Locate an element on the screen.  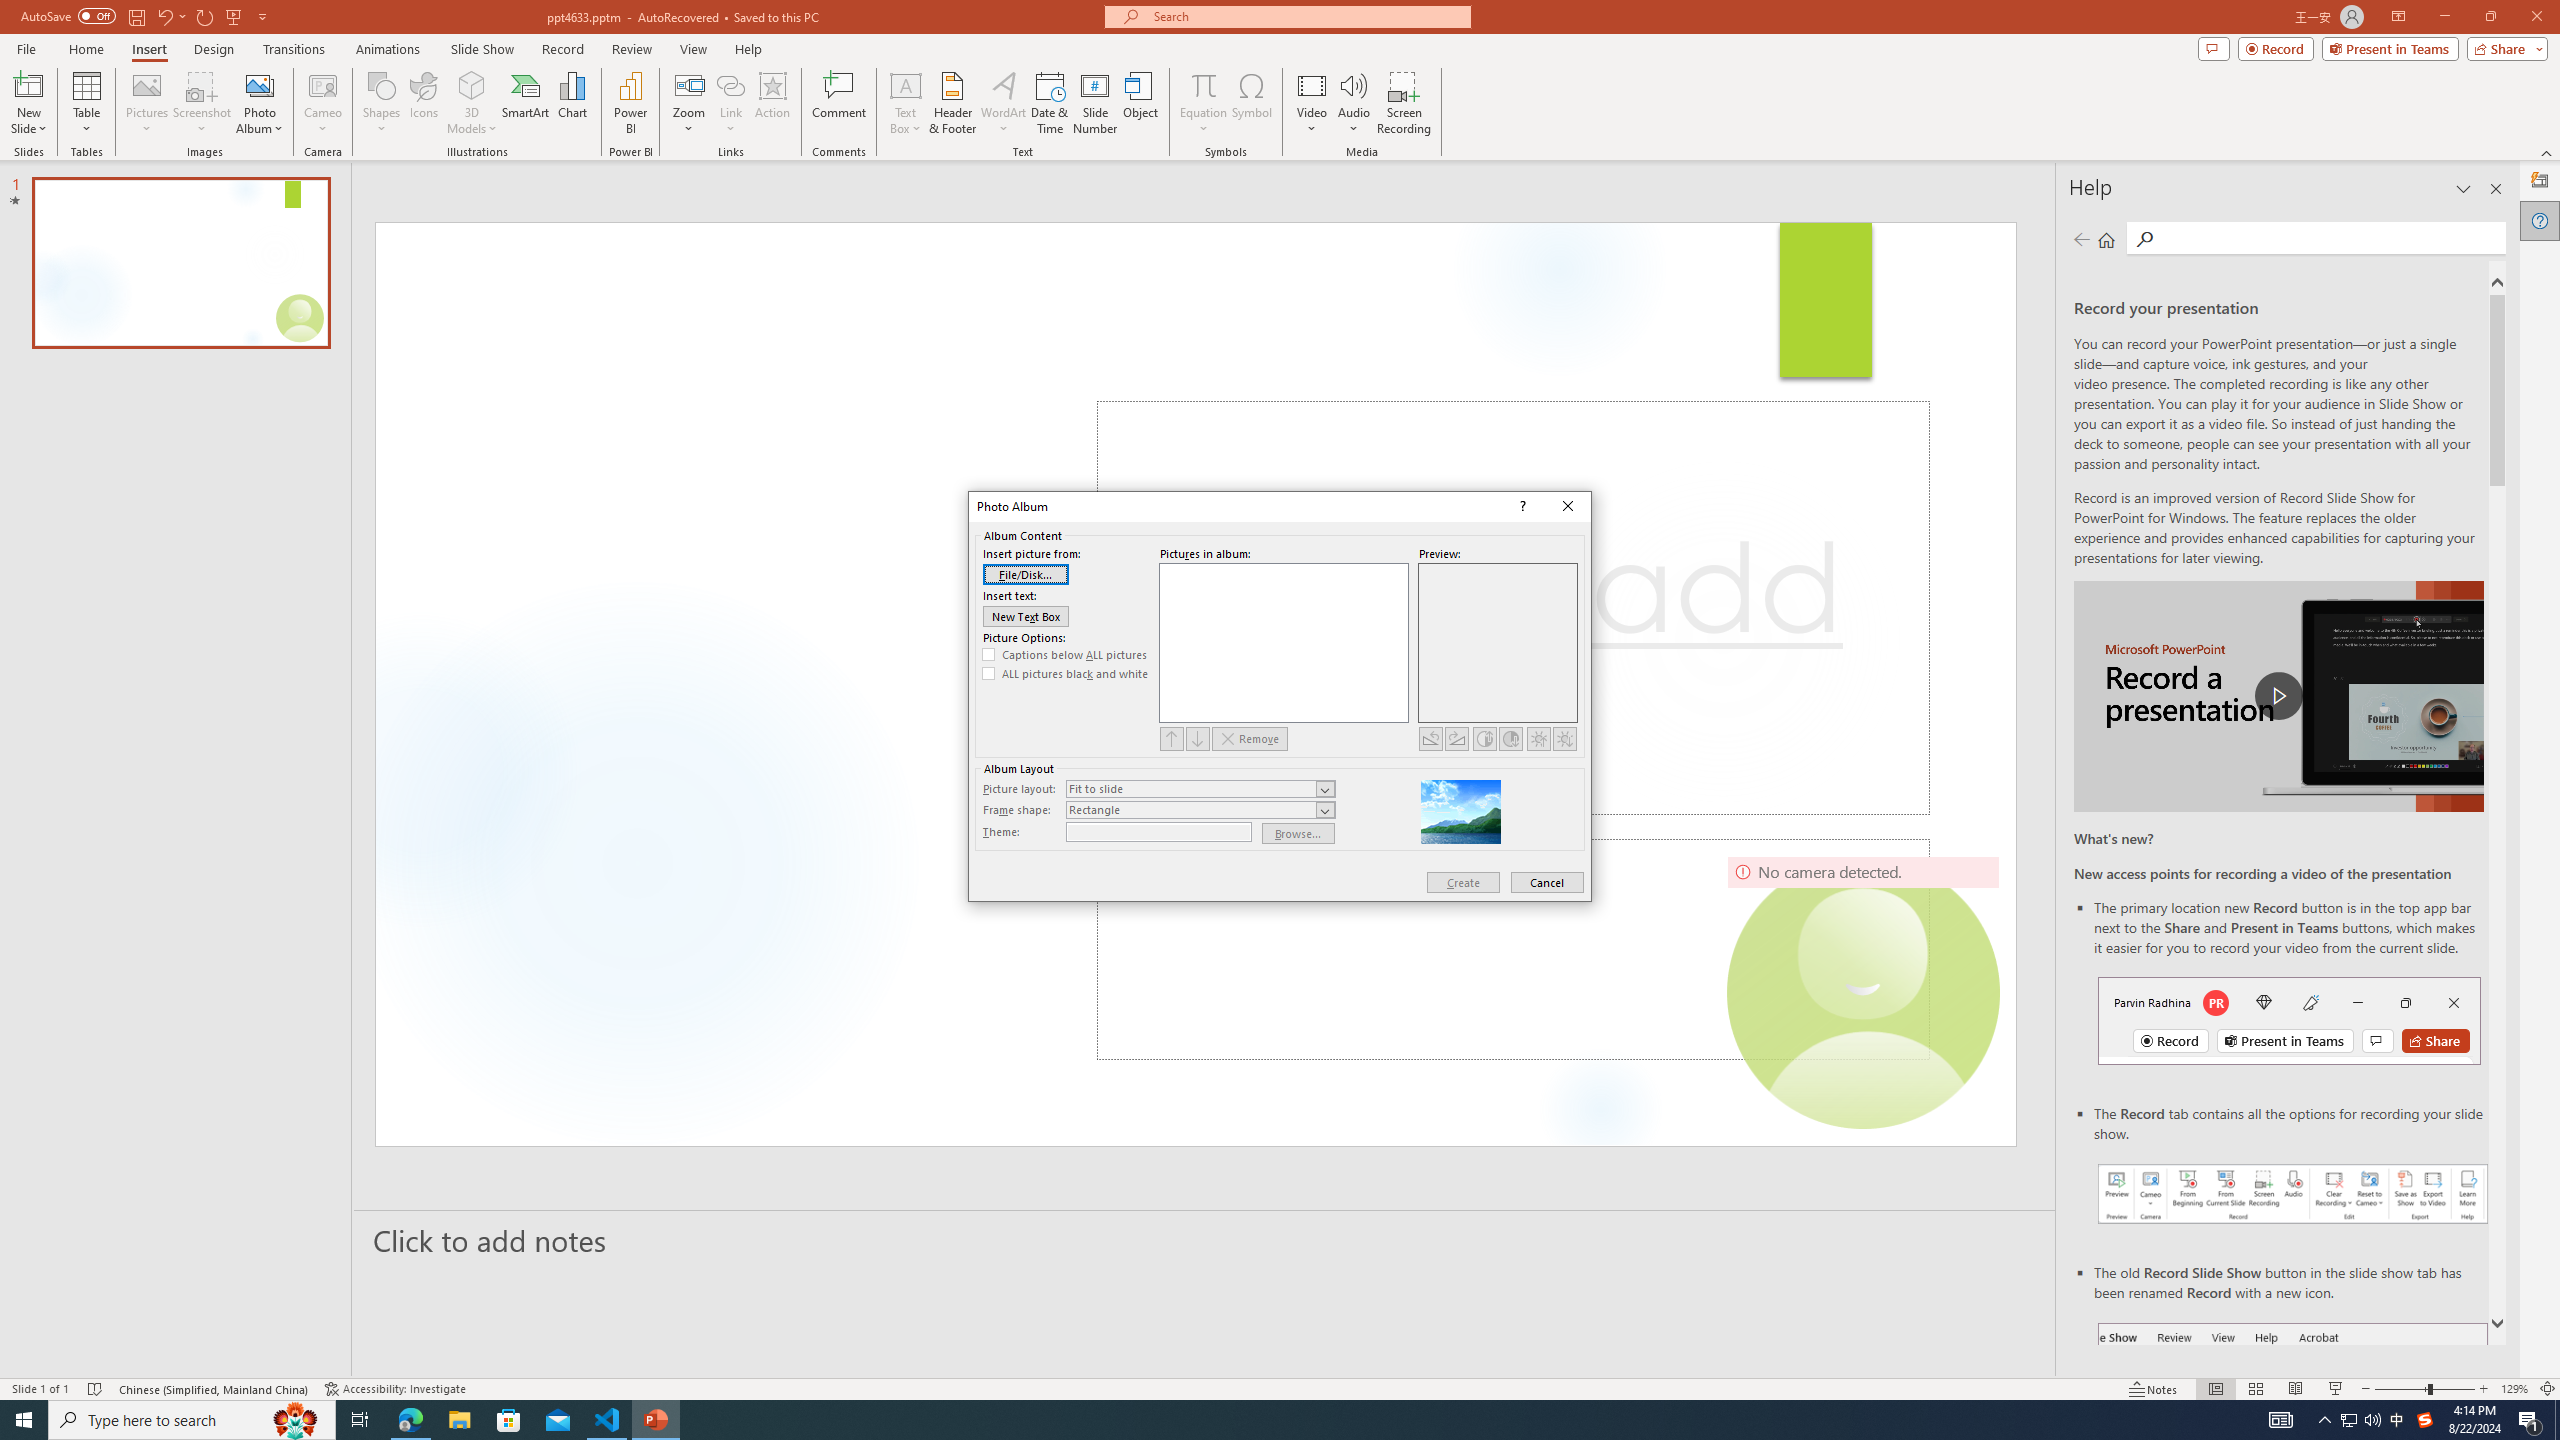
Create is located at coordinates (1462, 882).